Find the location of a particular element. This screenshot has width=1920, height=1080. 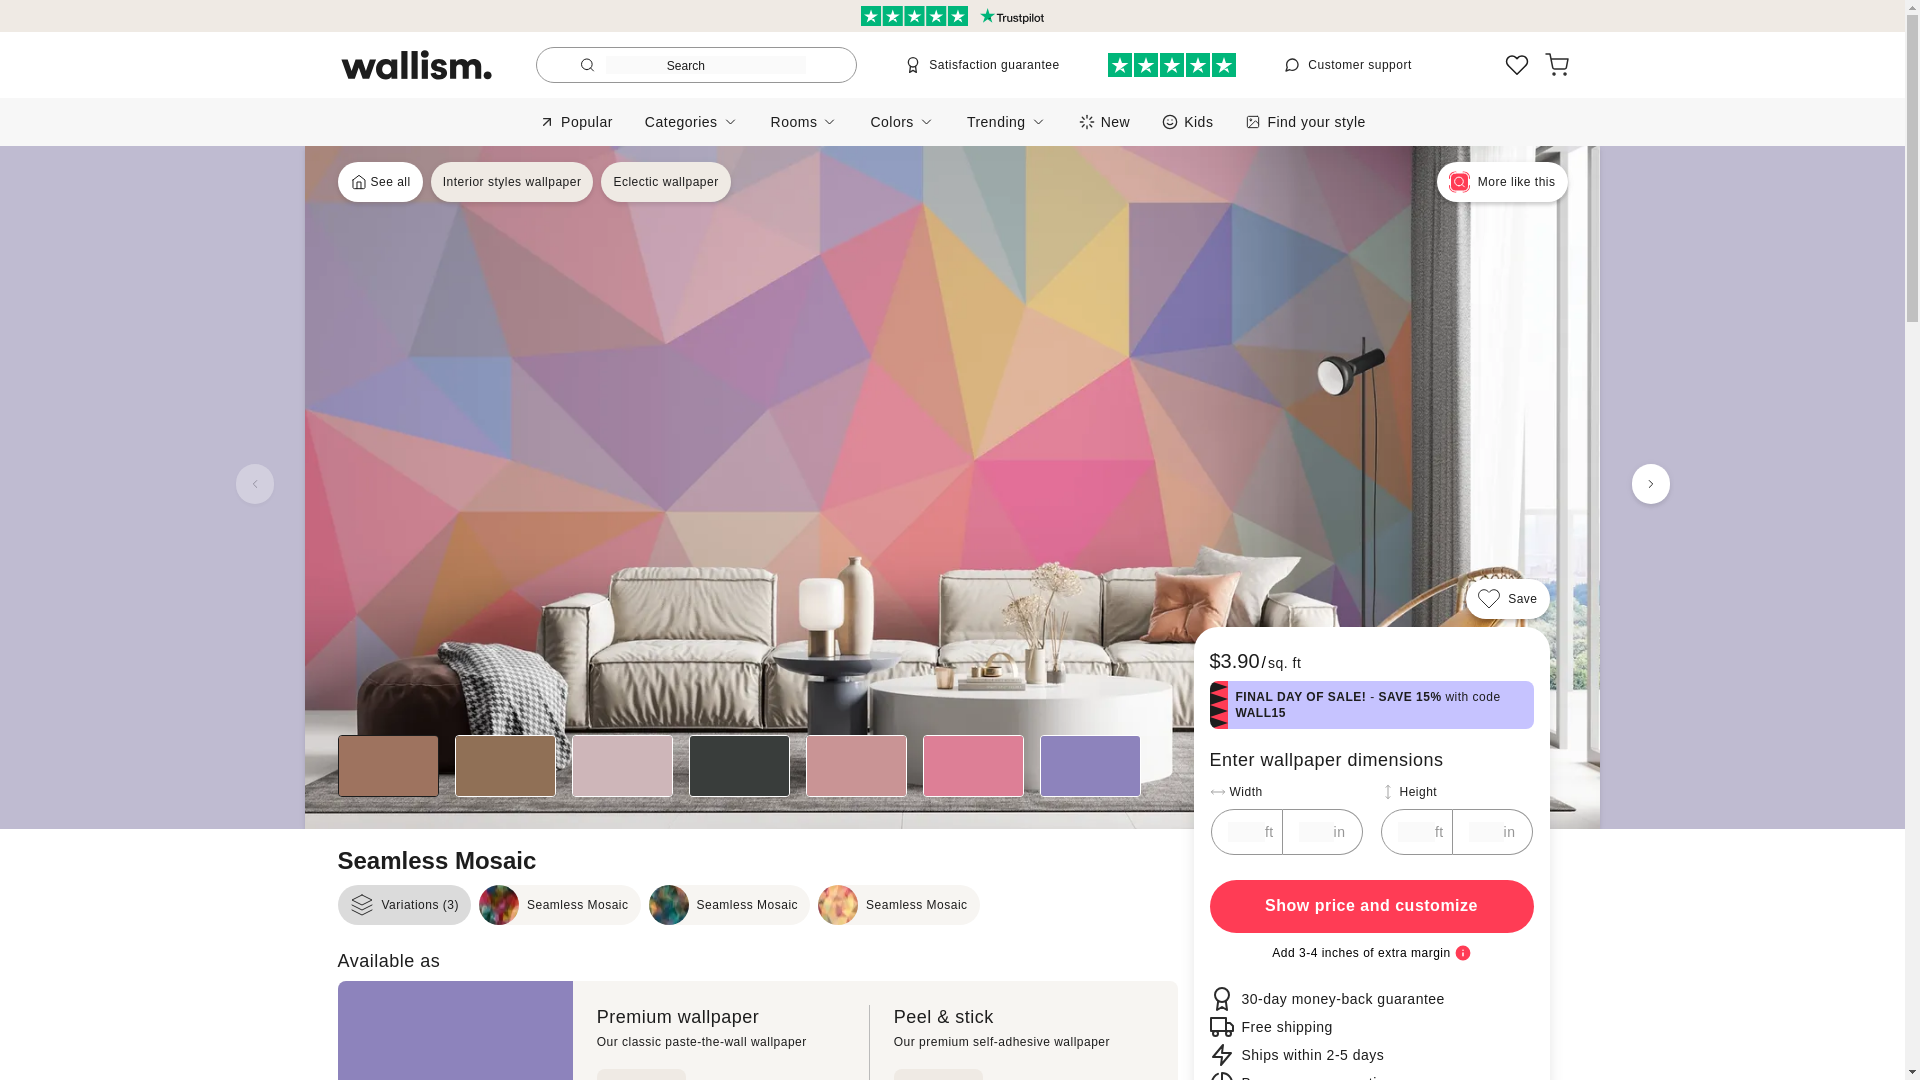

Kids is located at coordinates (1187, 121).